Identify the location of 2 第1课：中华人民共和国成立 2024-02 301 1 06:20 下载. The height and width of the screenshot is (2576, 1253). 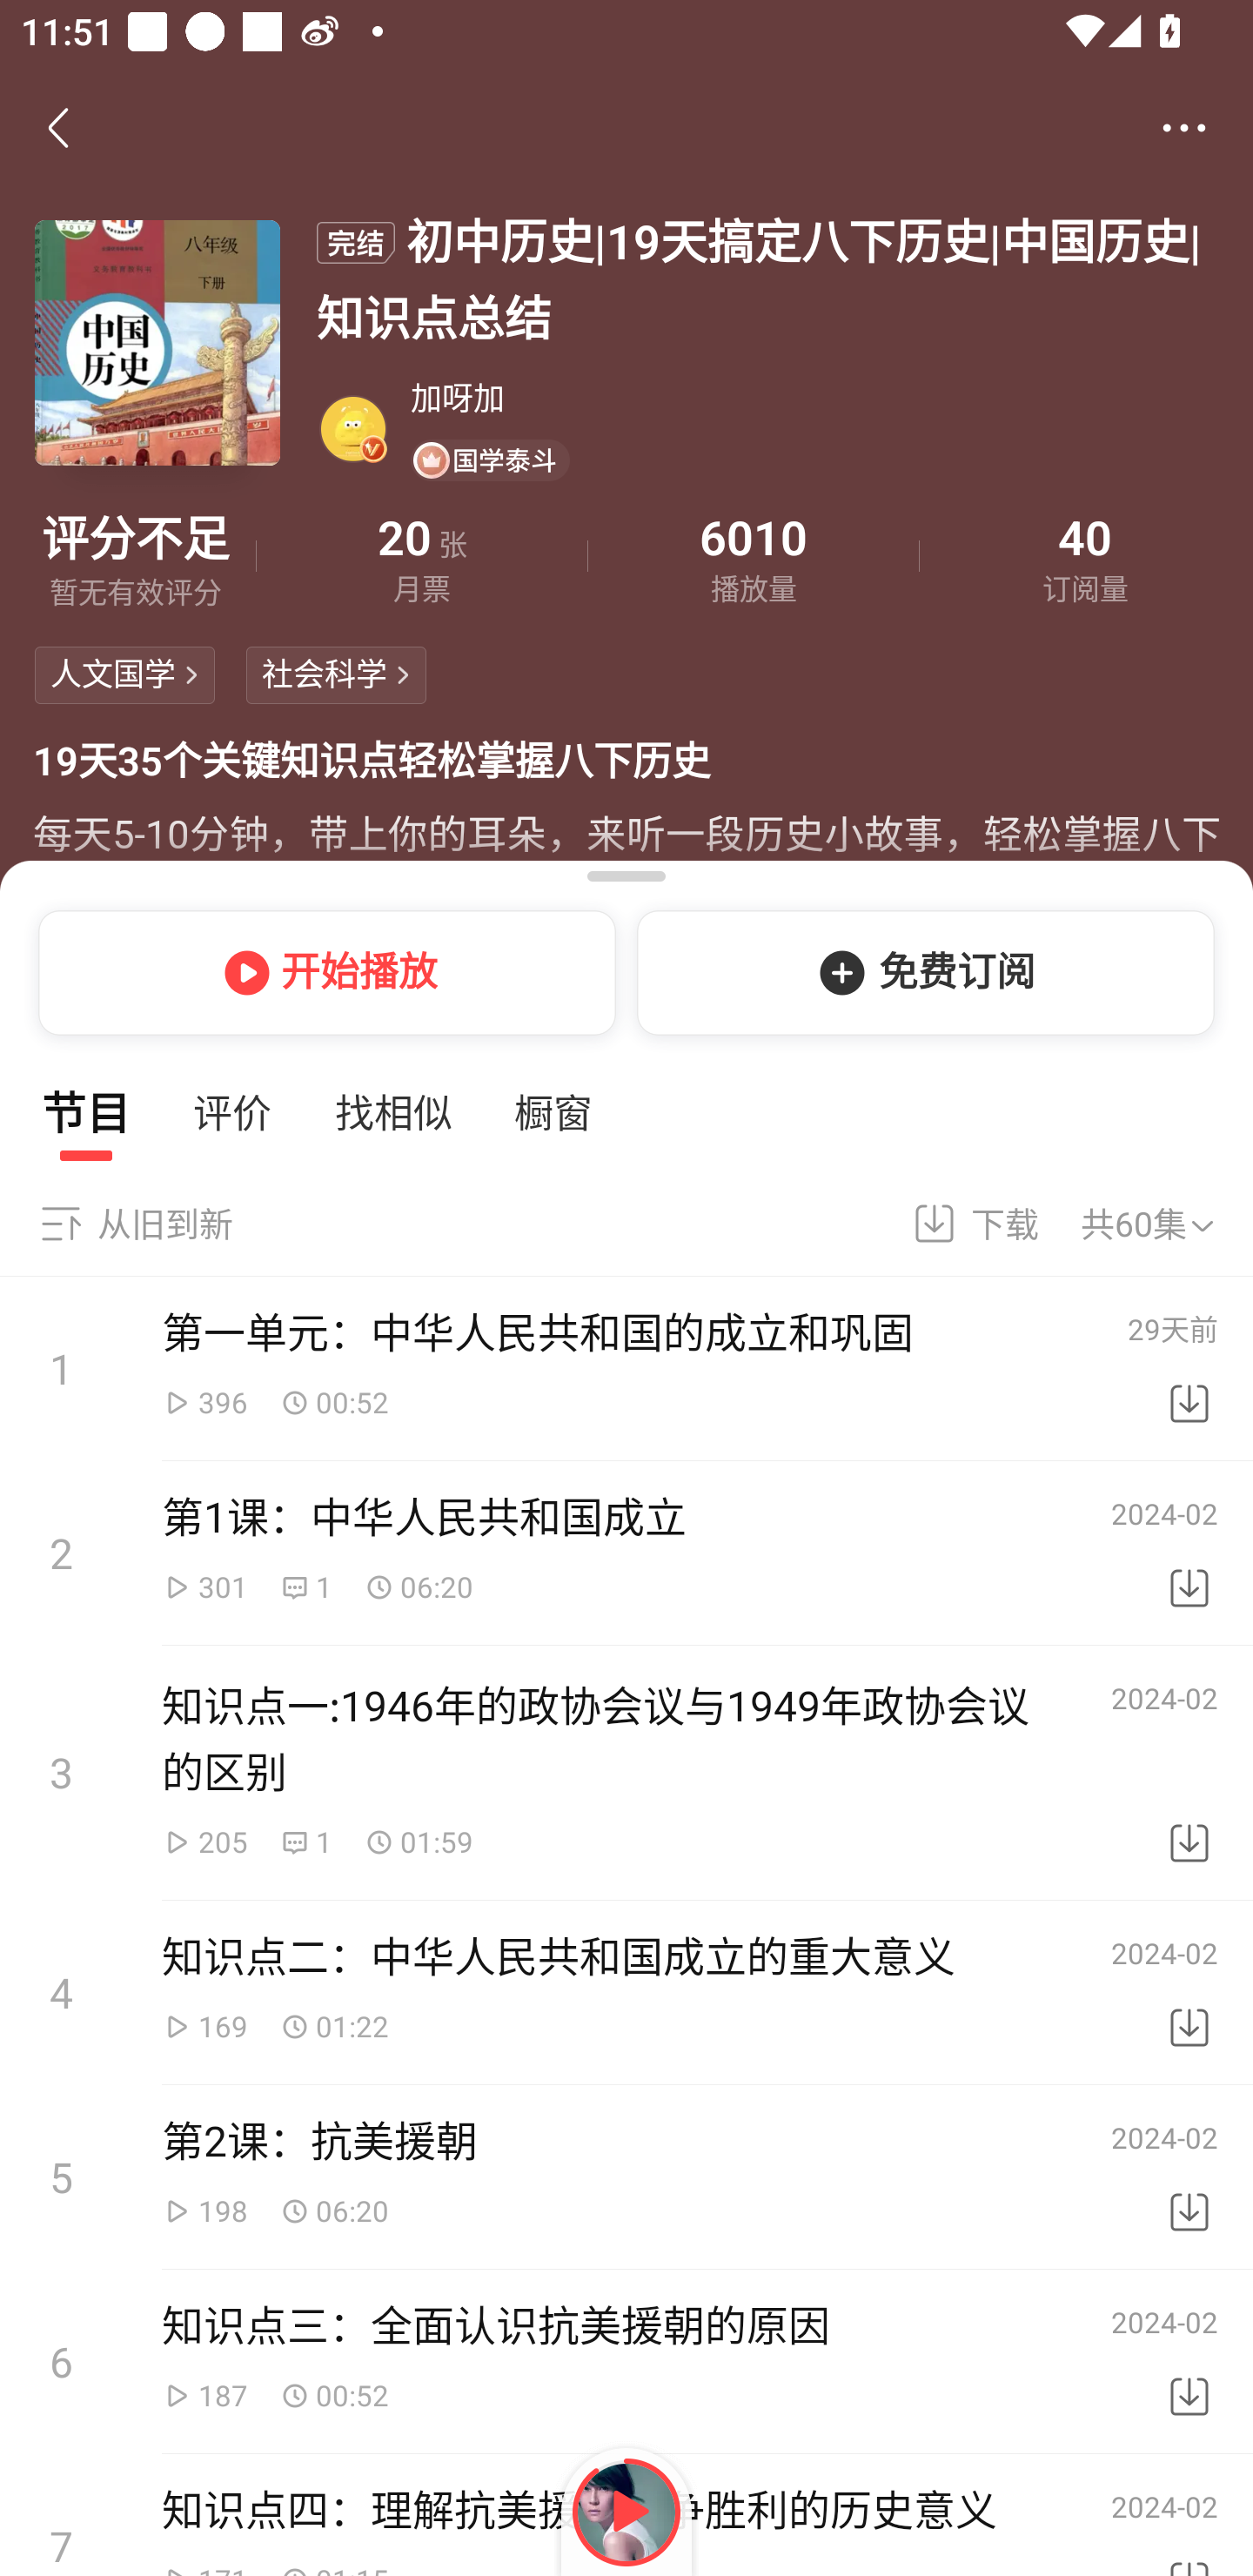
(626, 1553).